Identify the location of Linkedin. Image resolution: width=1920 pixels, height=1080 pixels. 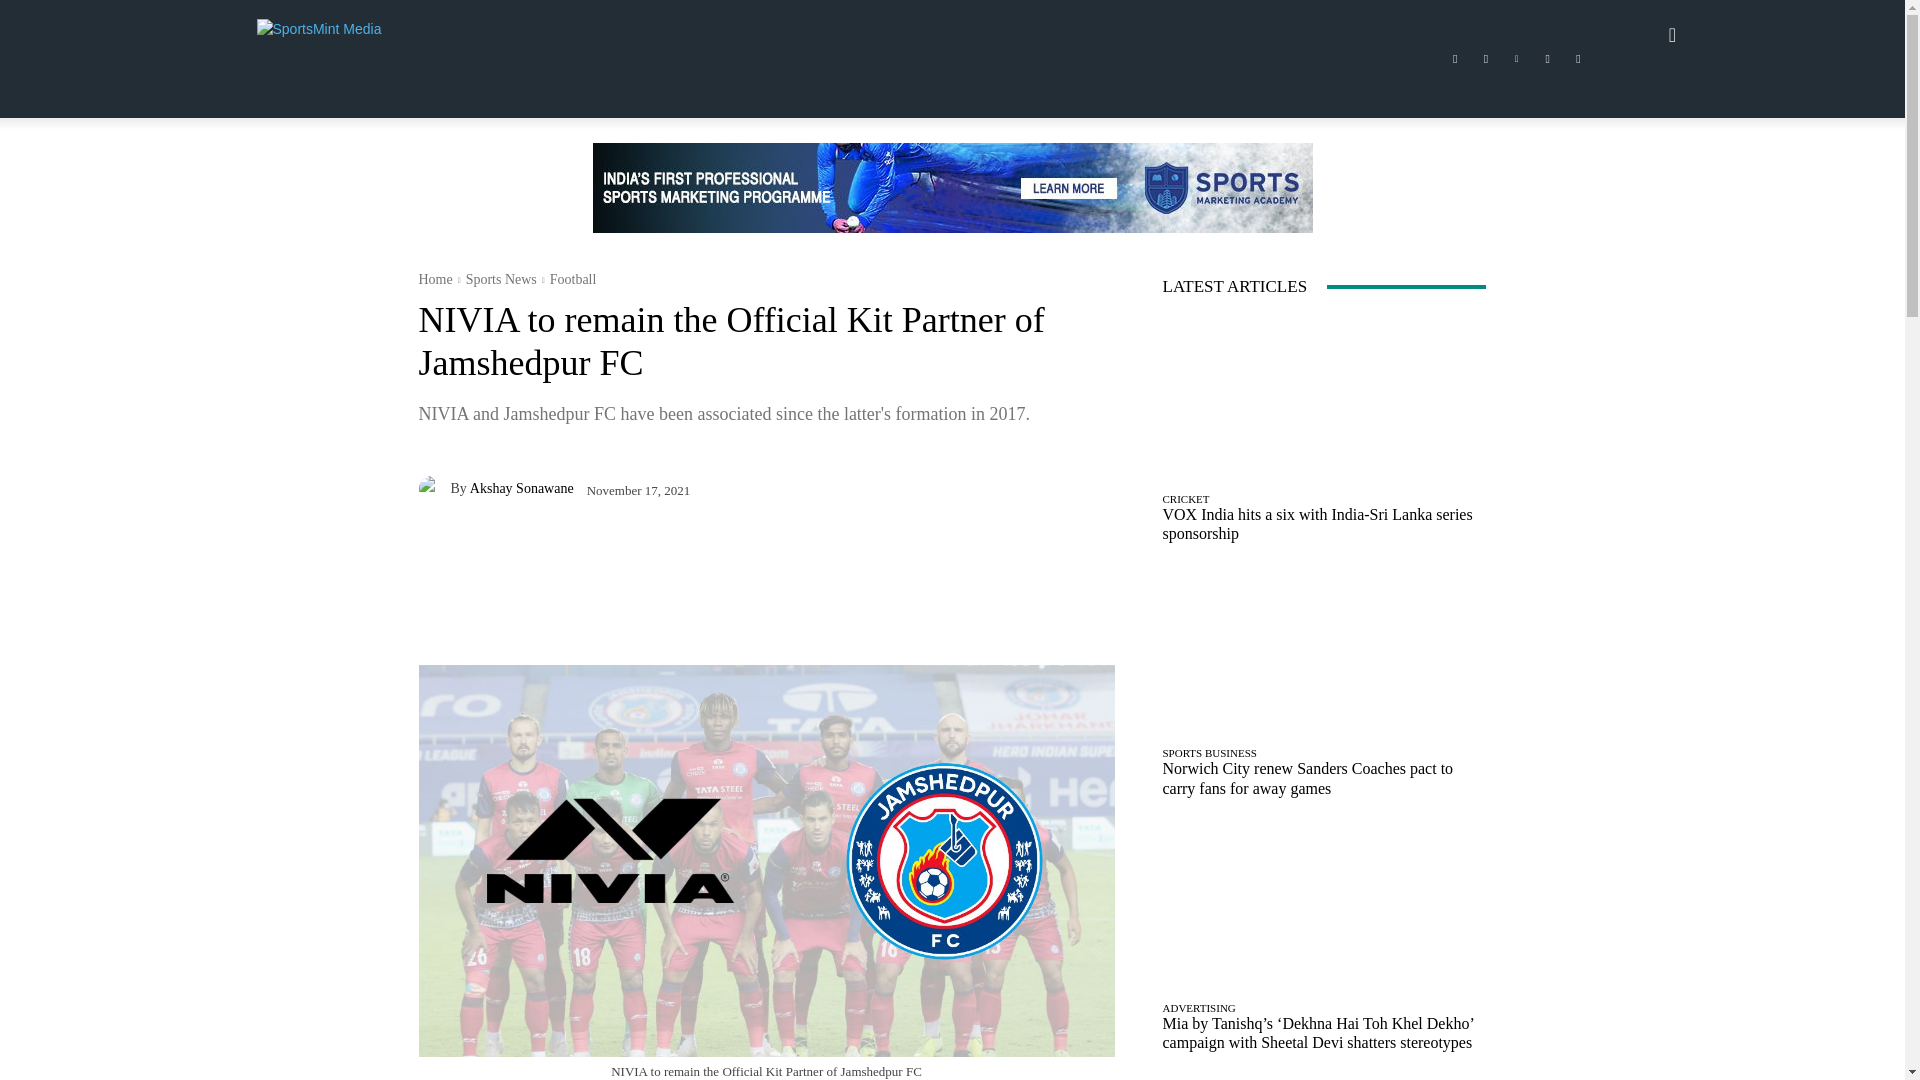
(1516, 59).